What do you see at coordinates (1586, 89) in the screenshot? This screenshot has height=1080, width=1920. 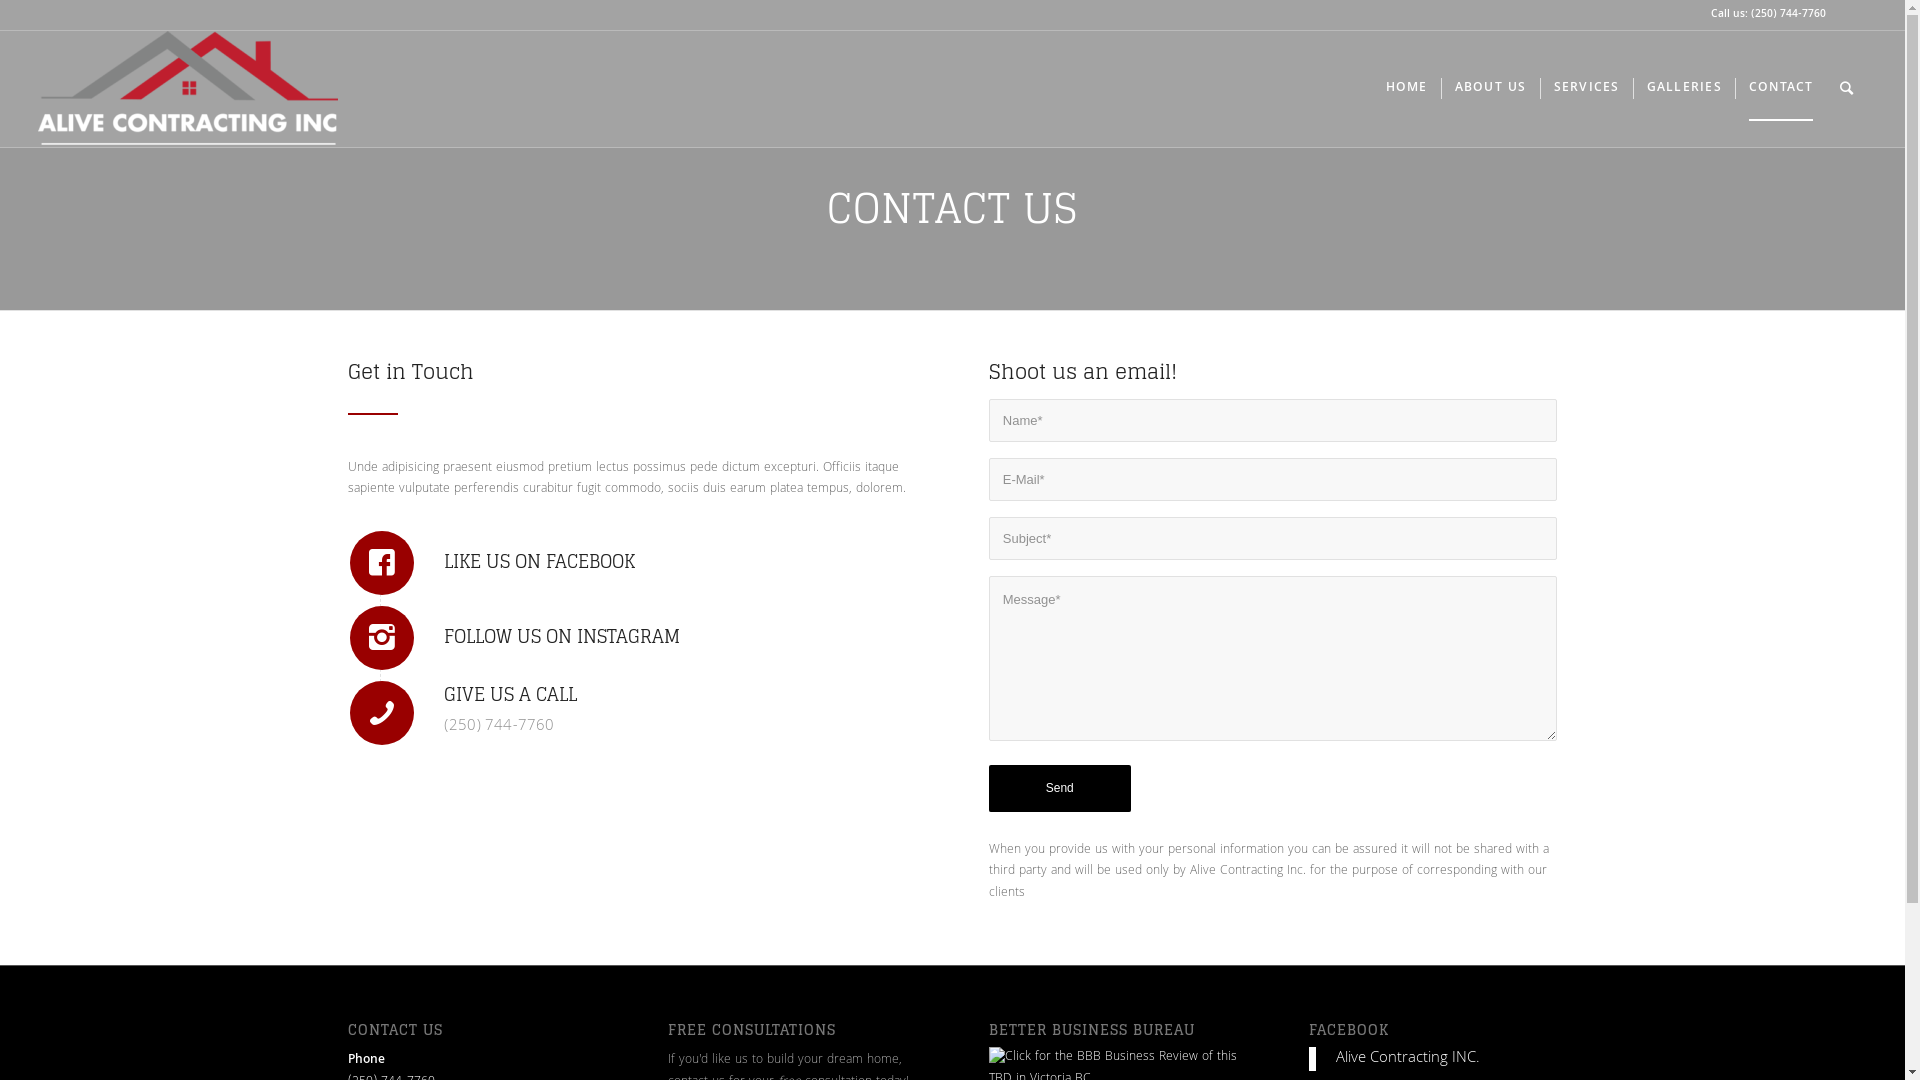 I see `SERVICES` at bounding box center [1586, 89].